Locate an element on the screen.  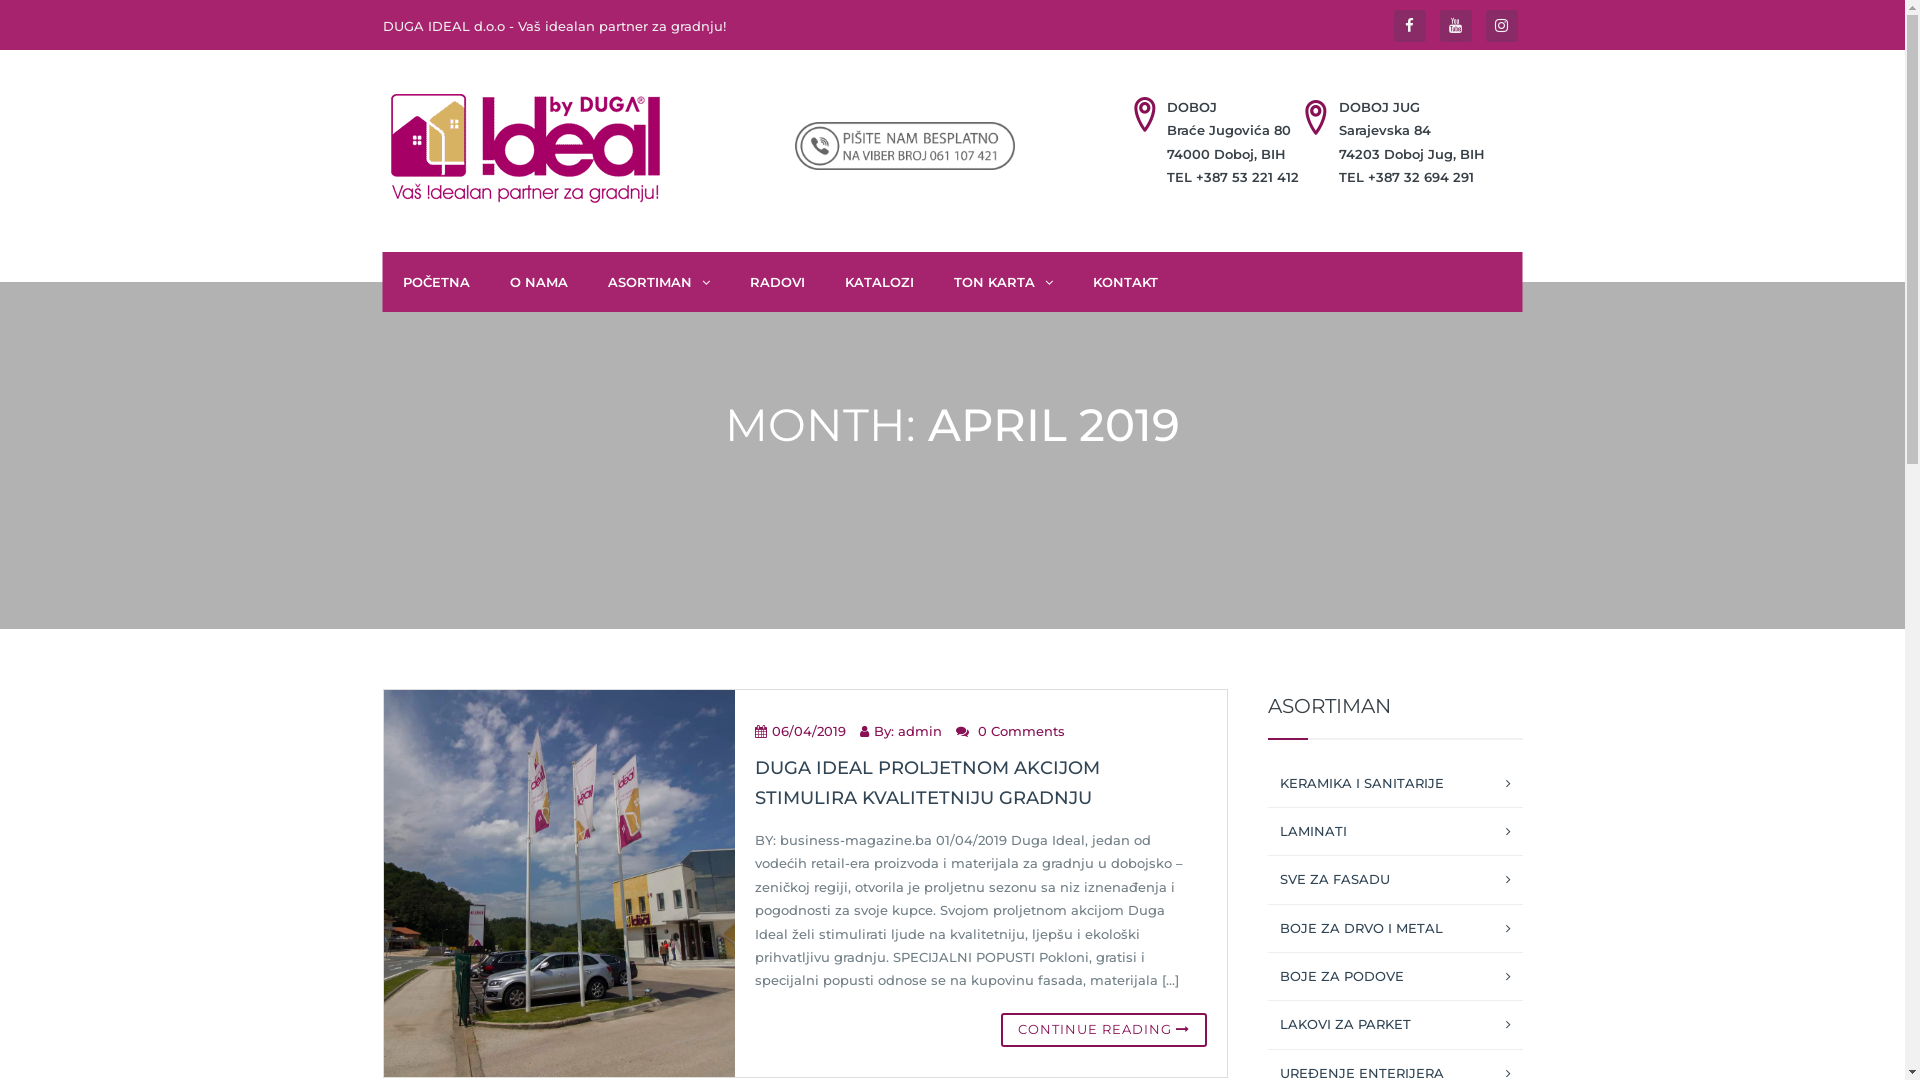
BOJE ZA DRVO I METAL is located at coordinates (1396, 928).